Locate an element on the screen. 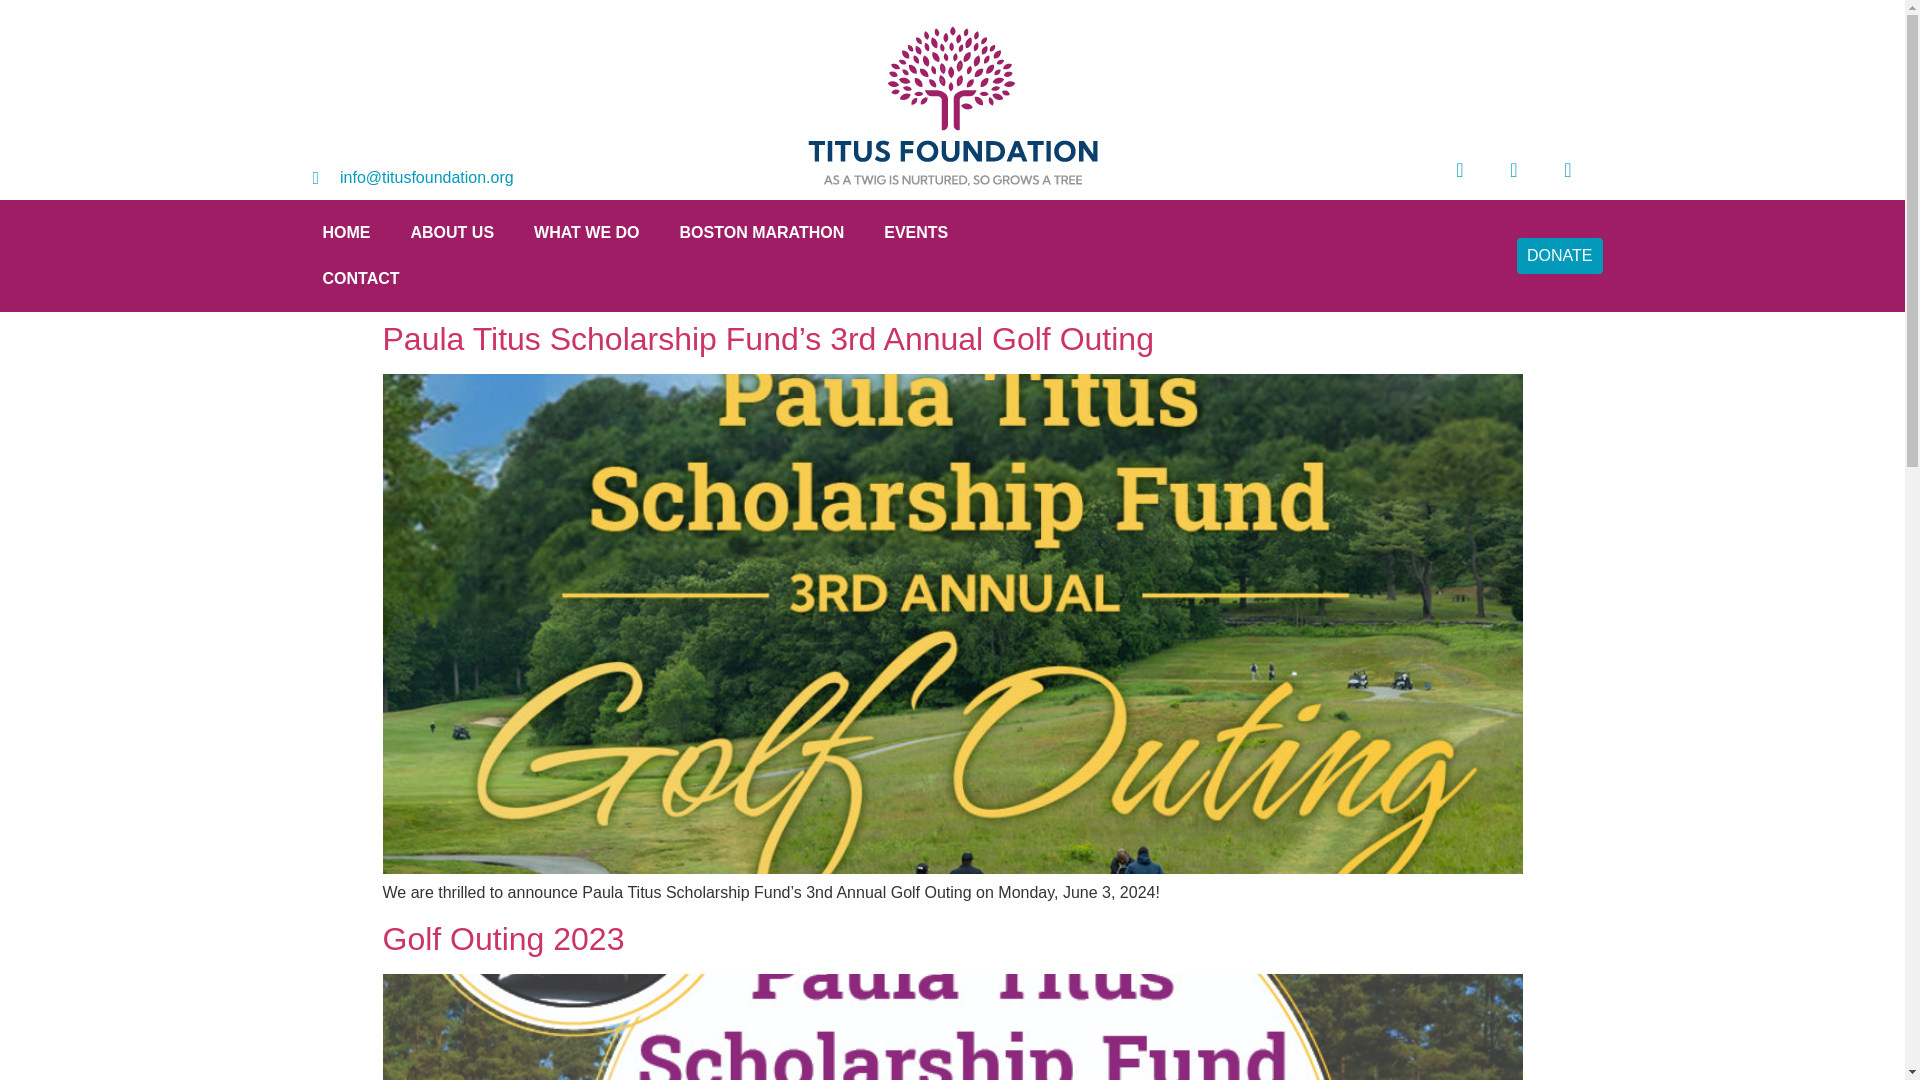  BOSTON MARATHON is located at coordinates (762, 232).